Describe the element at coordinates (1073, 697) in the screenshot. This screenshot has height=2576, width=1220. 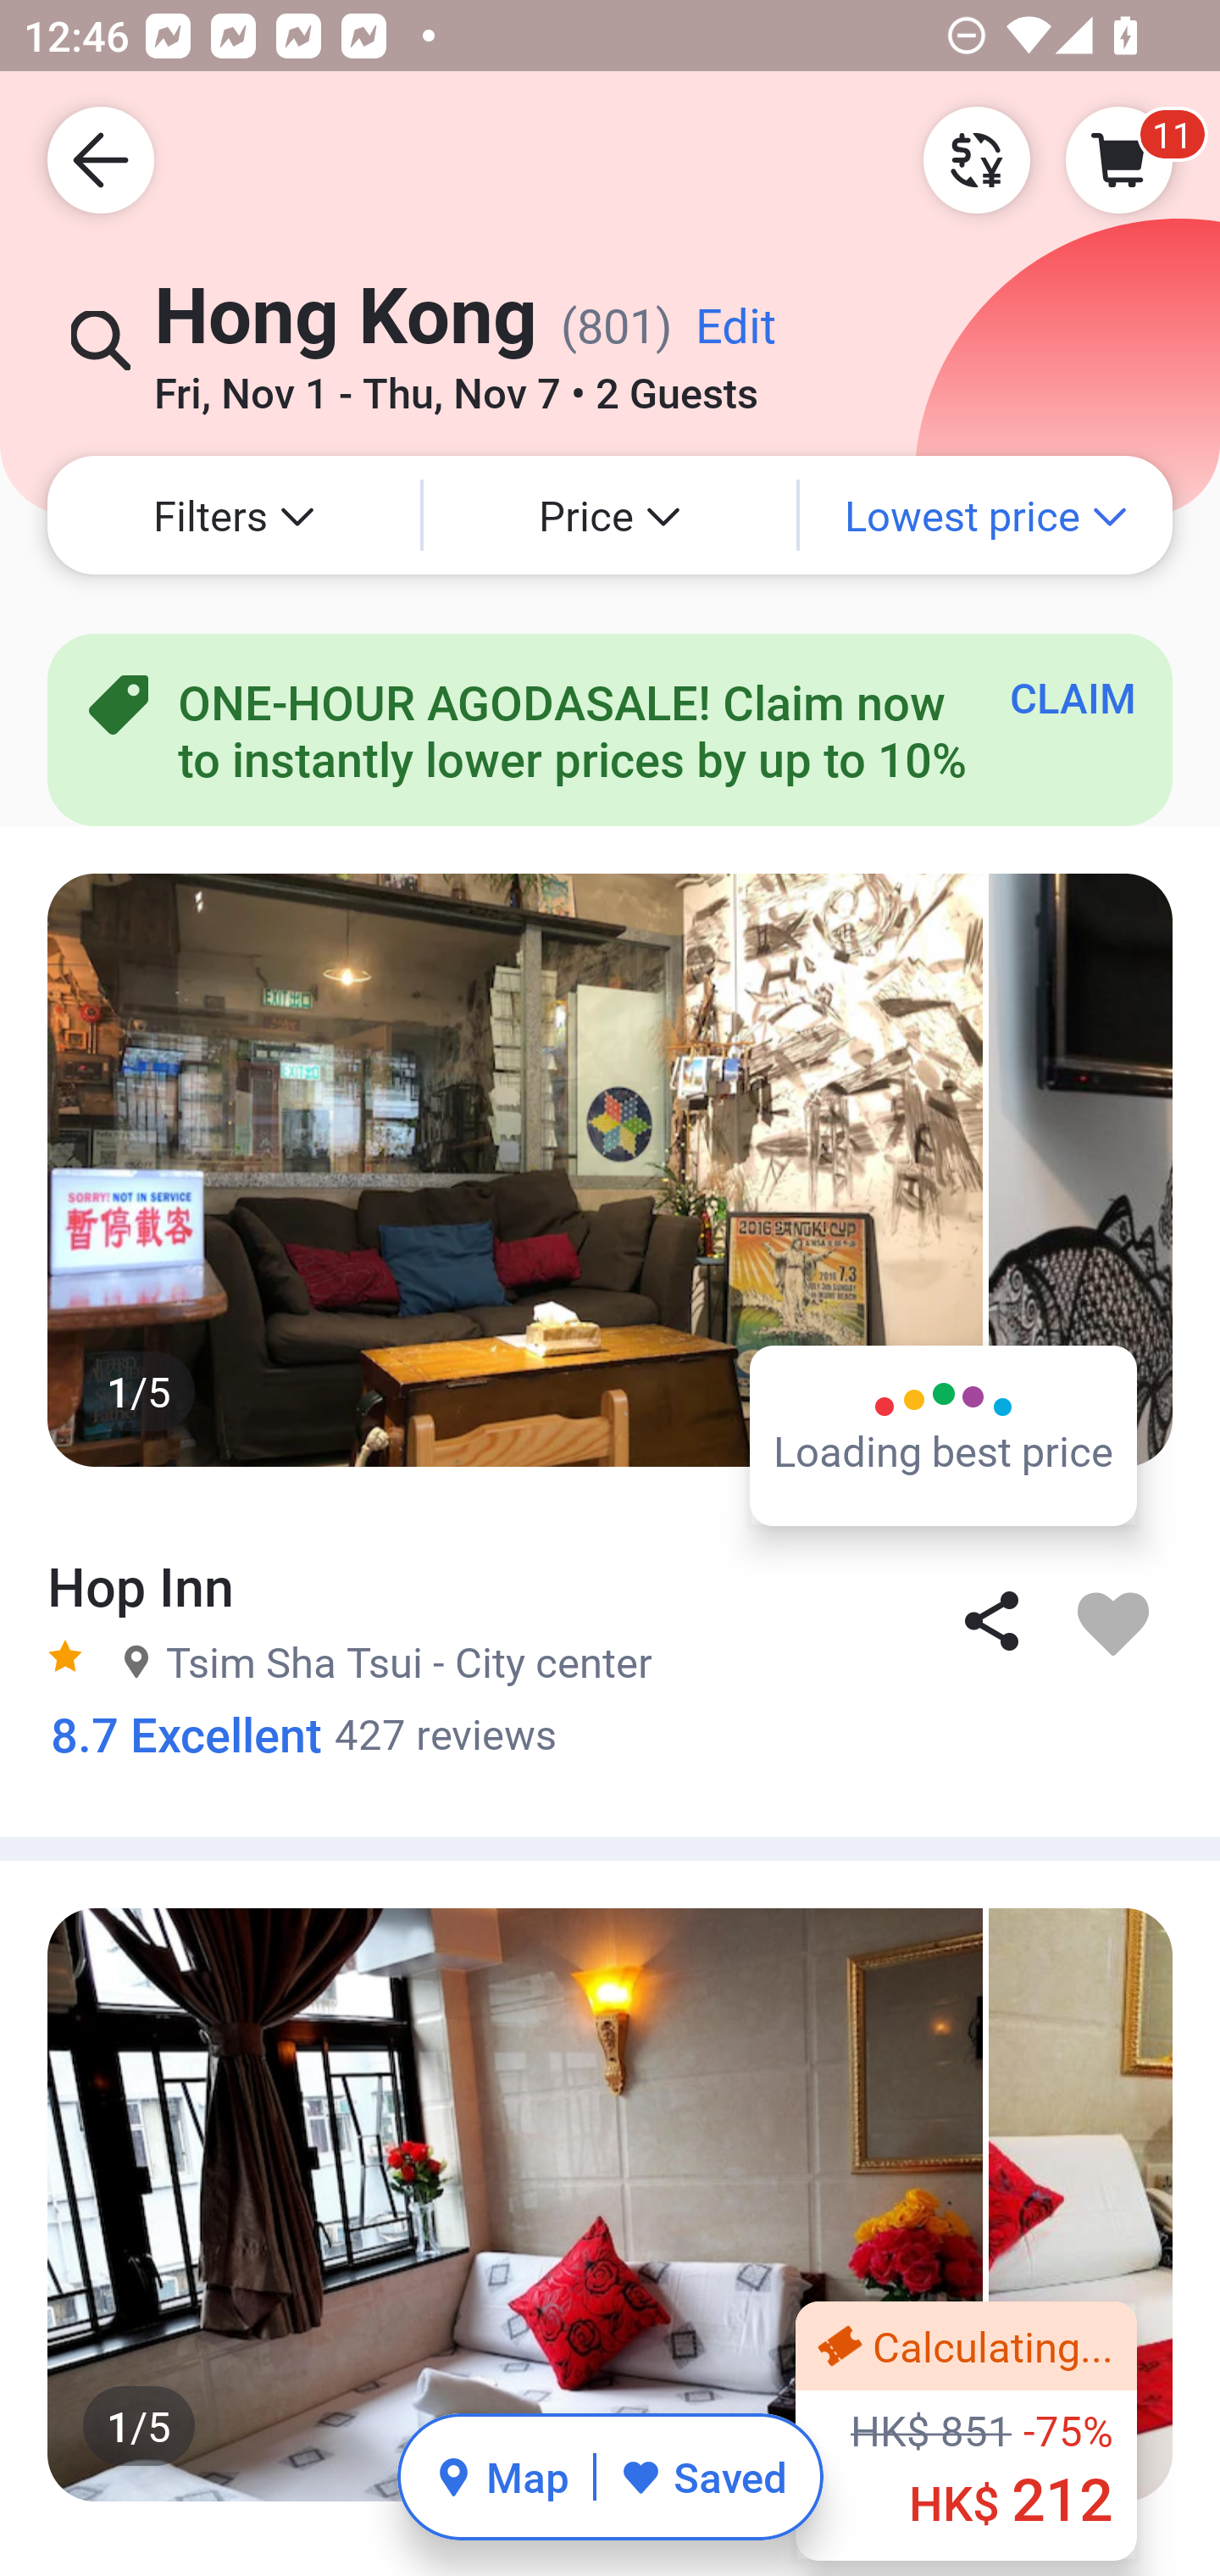
I see `CLAIM` at that location.